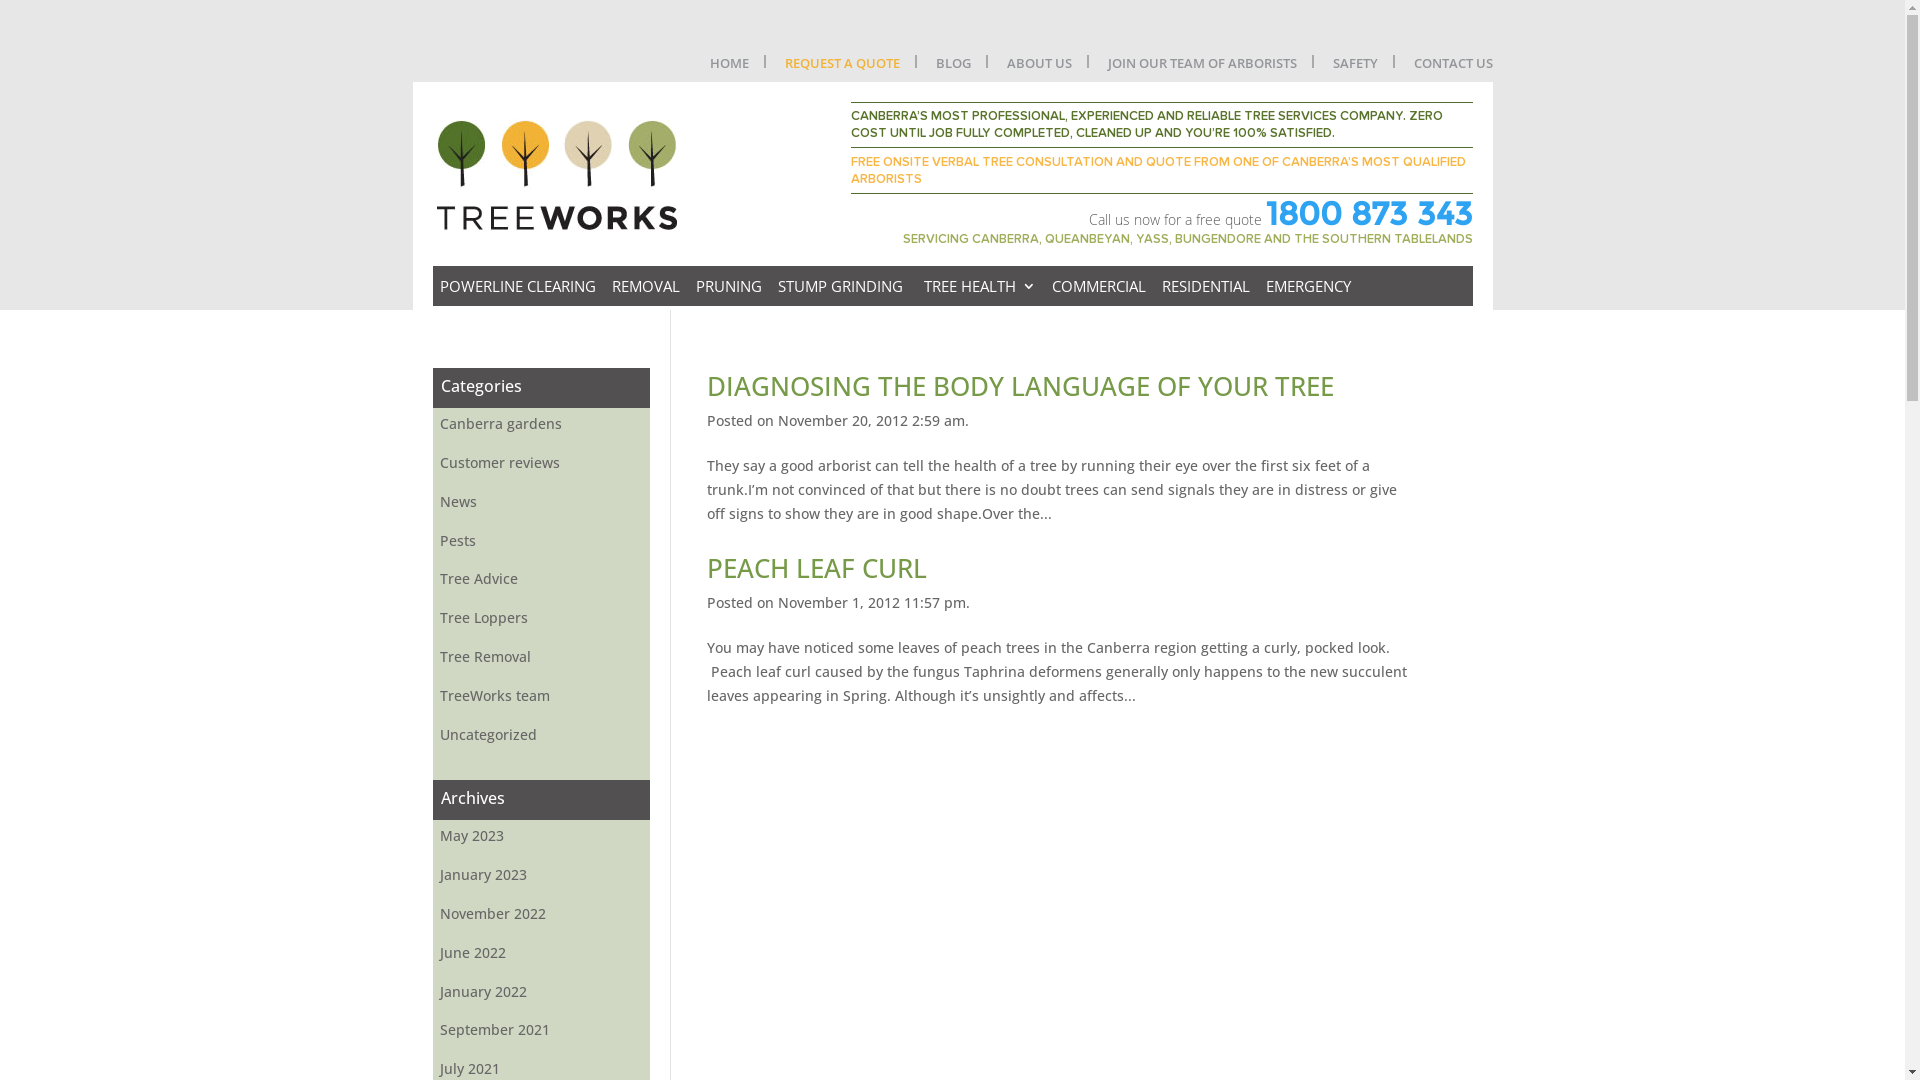 Image resolution: width=1920 pixels, height=1080 pixels. Describe the element at coordinates (724, 286) in the screenshot. I see `PRUNING` at that location.